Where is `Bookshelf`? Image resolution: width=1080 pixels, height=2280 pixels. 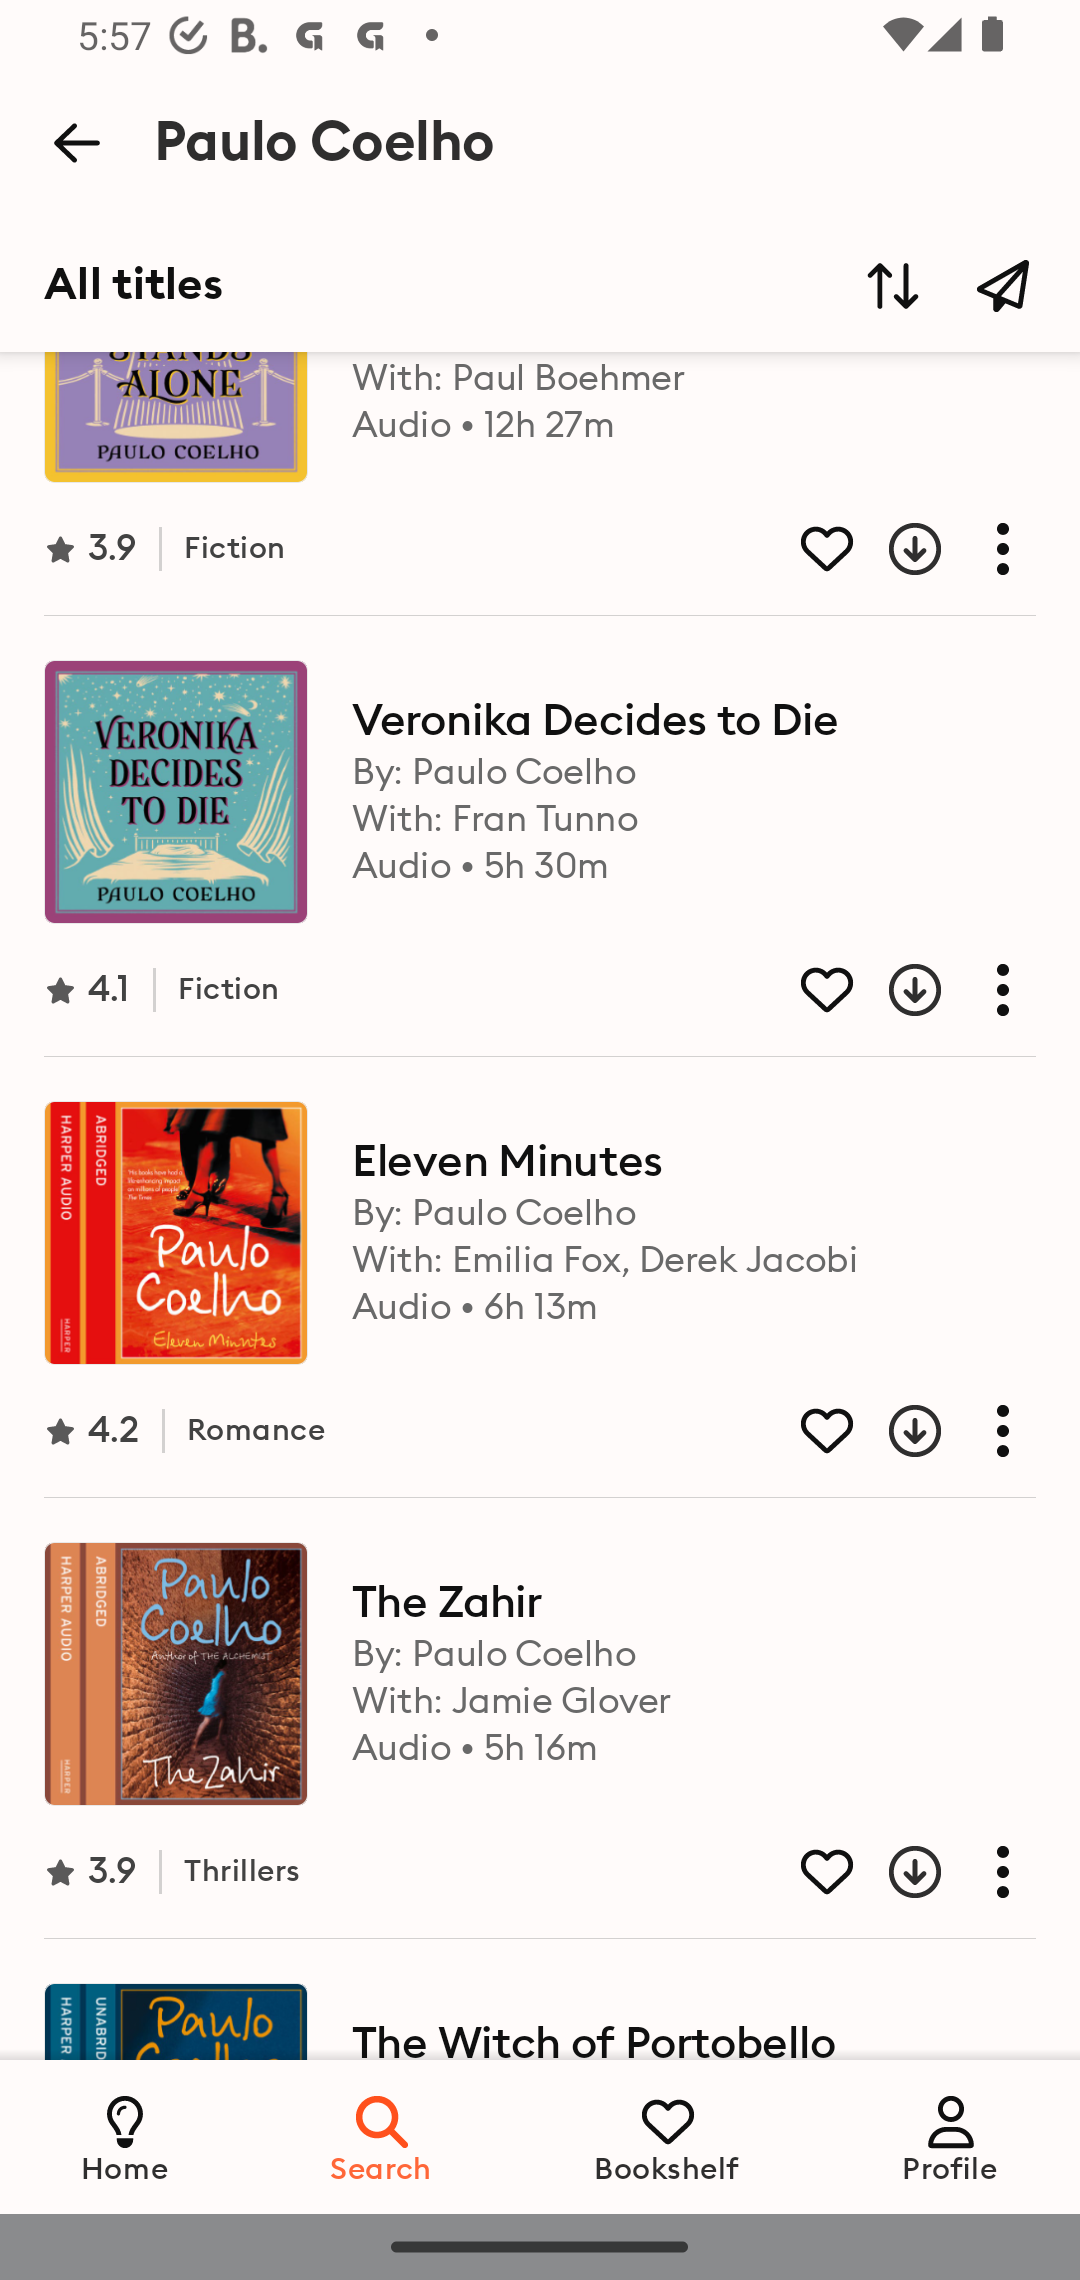
Bookshelf is located at coordinates (667, 2136).